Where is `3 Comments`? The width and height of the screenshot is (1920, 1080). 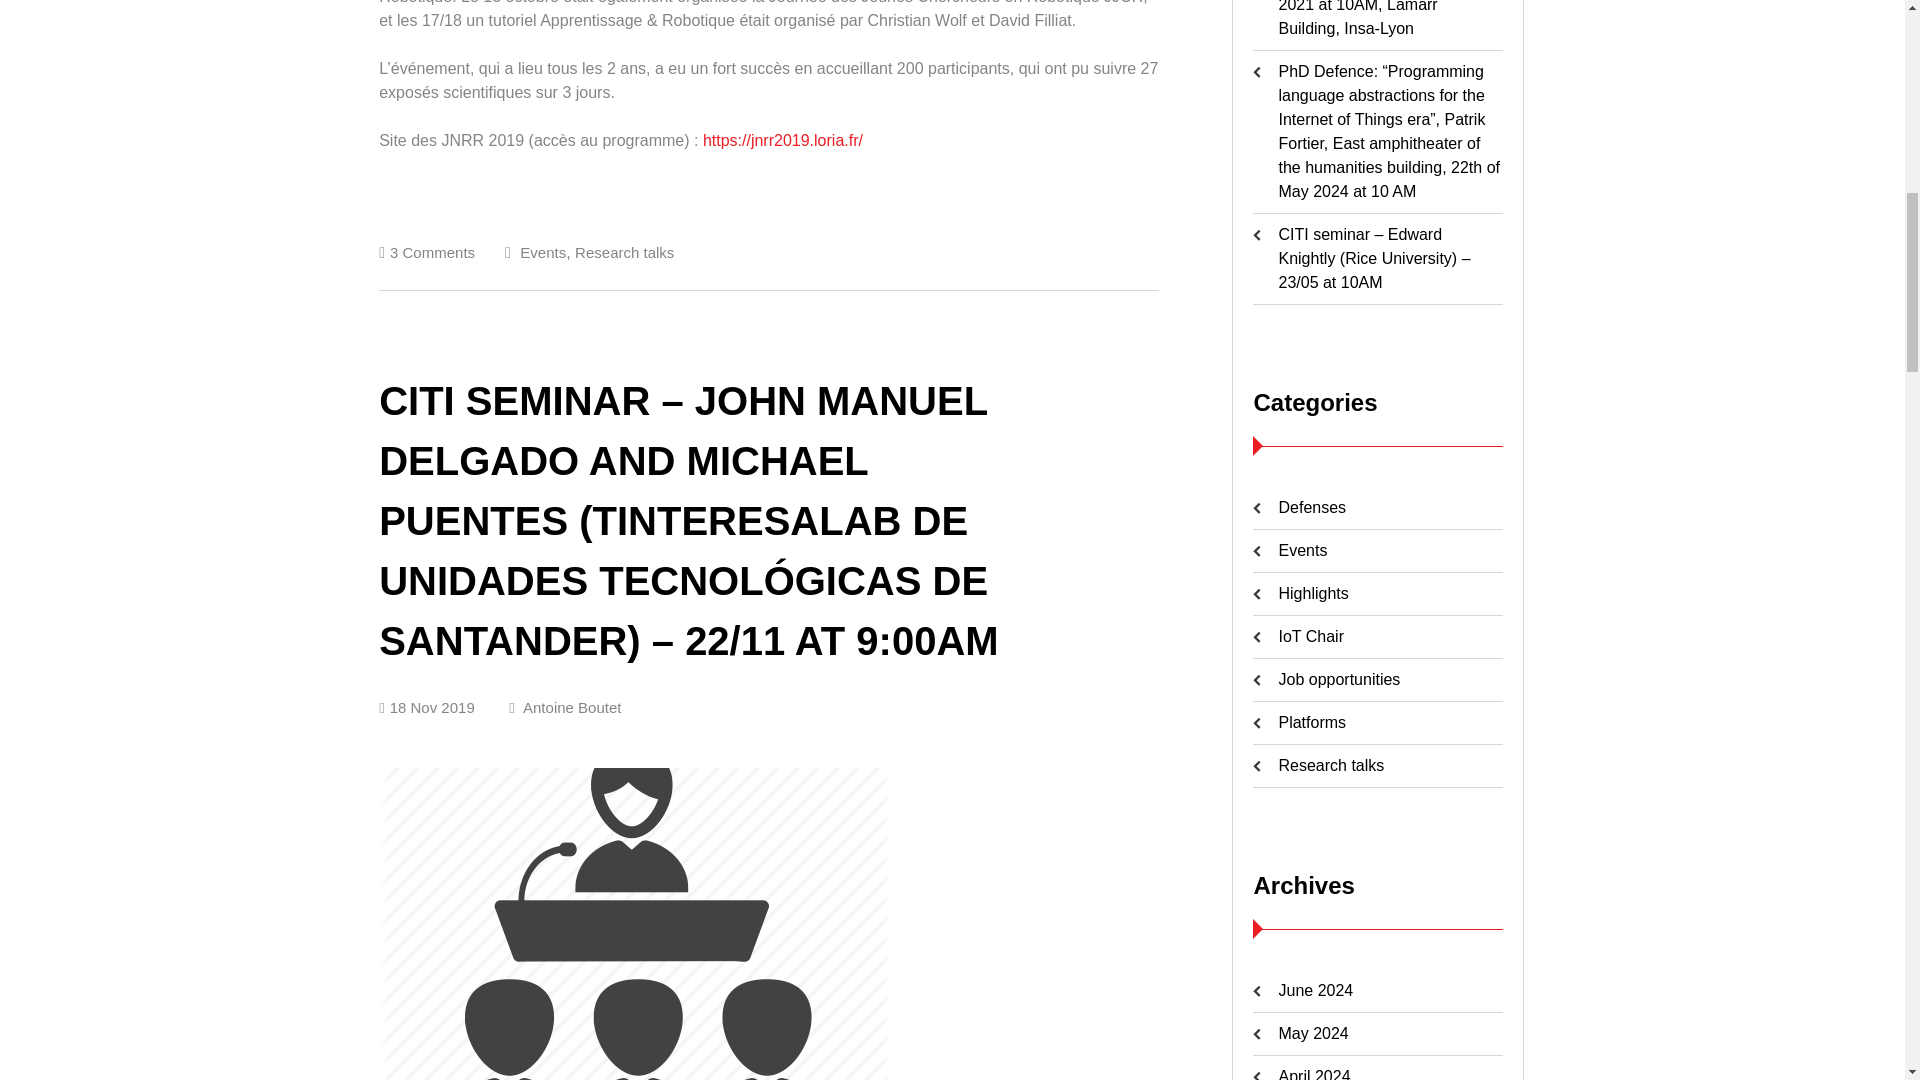
3 Comments is located at coordinates (432, 252).